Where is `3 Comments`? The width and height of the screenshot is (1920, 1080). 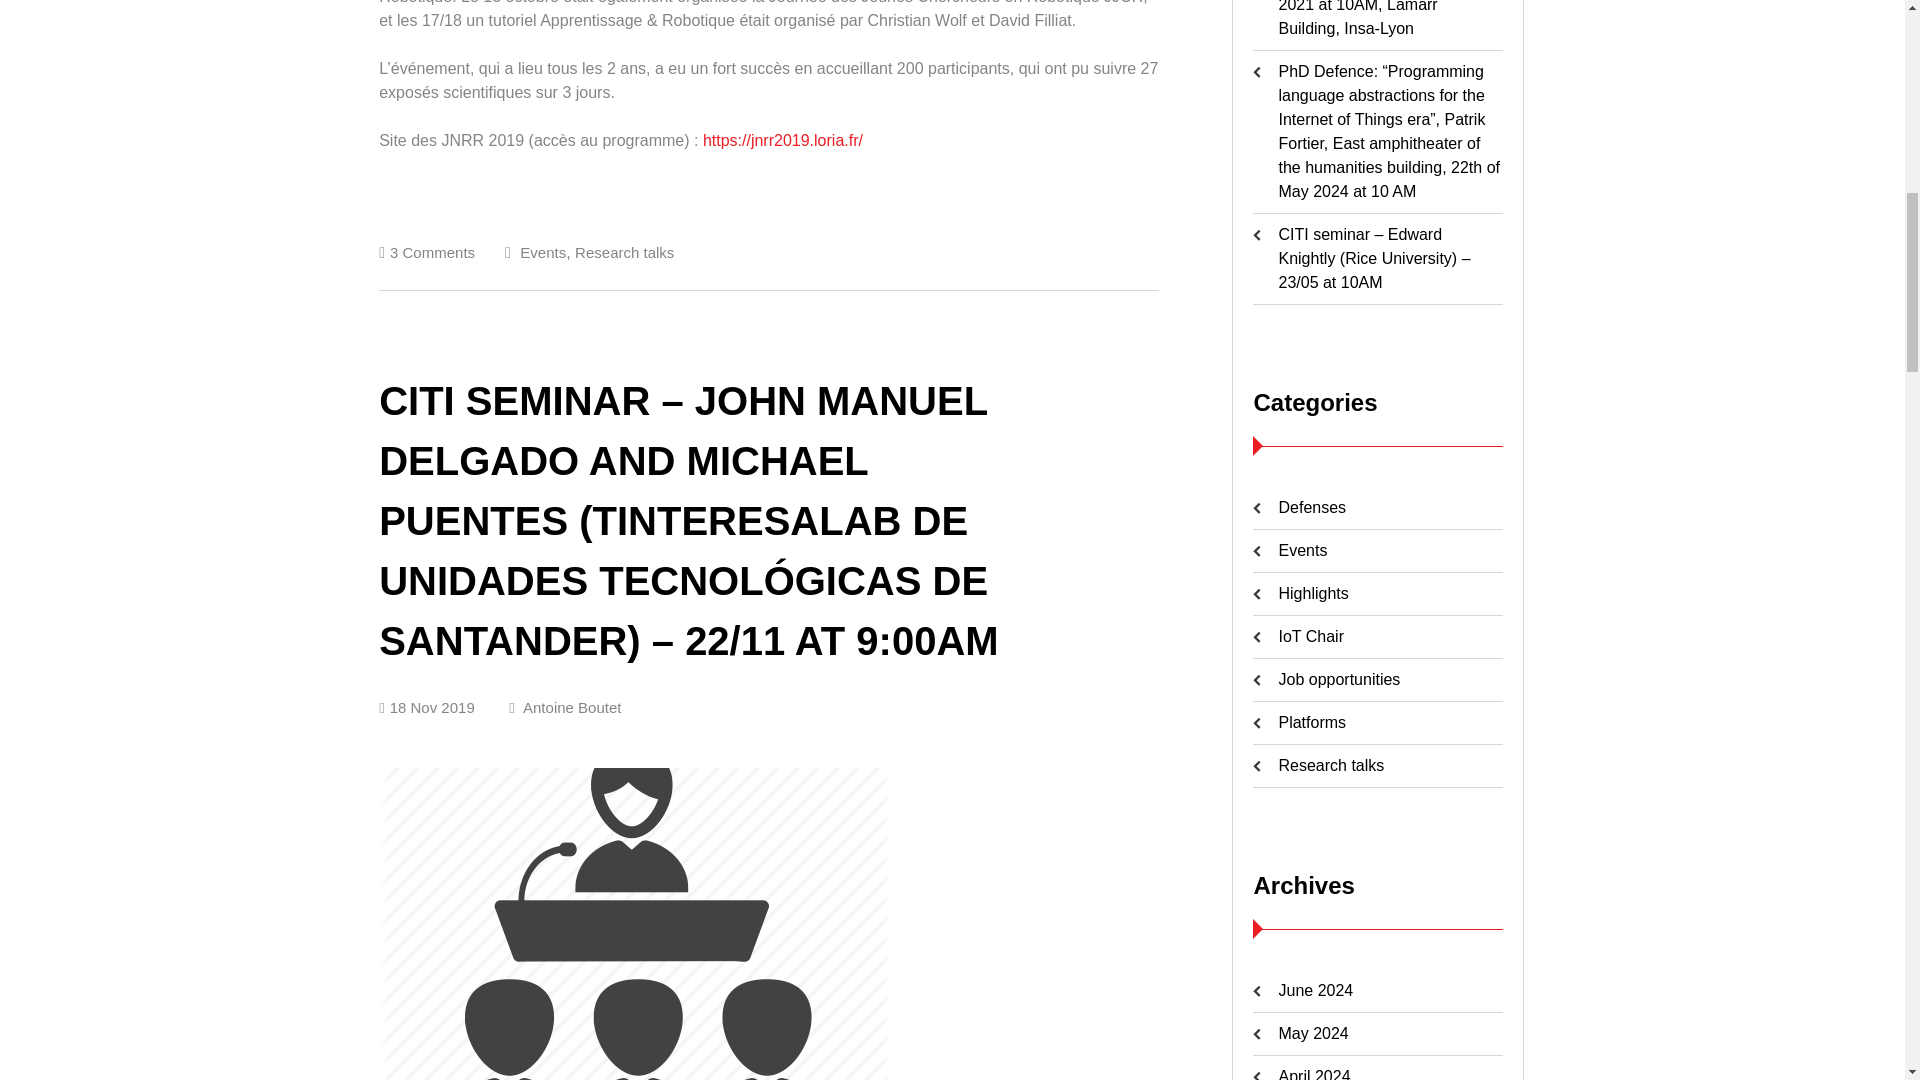
3 Comments is located at coordinates (432, 252).